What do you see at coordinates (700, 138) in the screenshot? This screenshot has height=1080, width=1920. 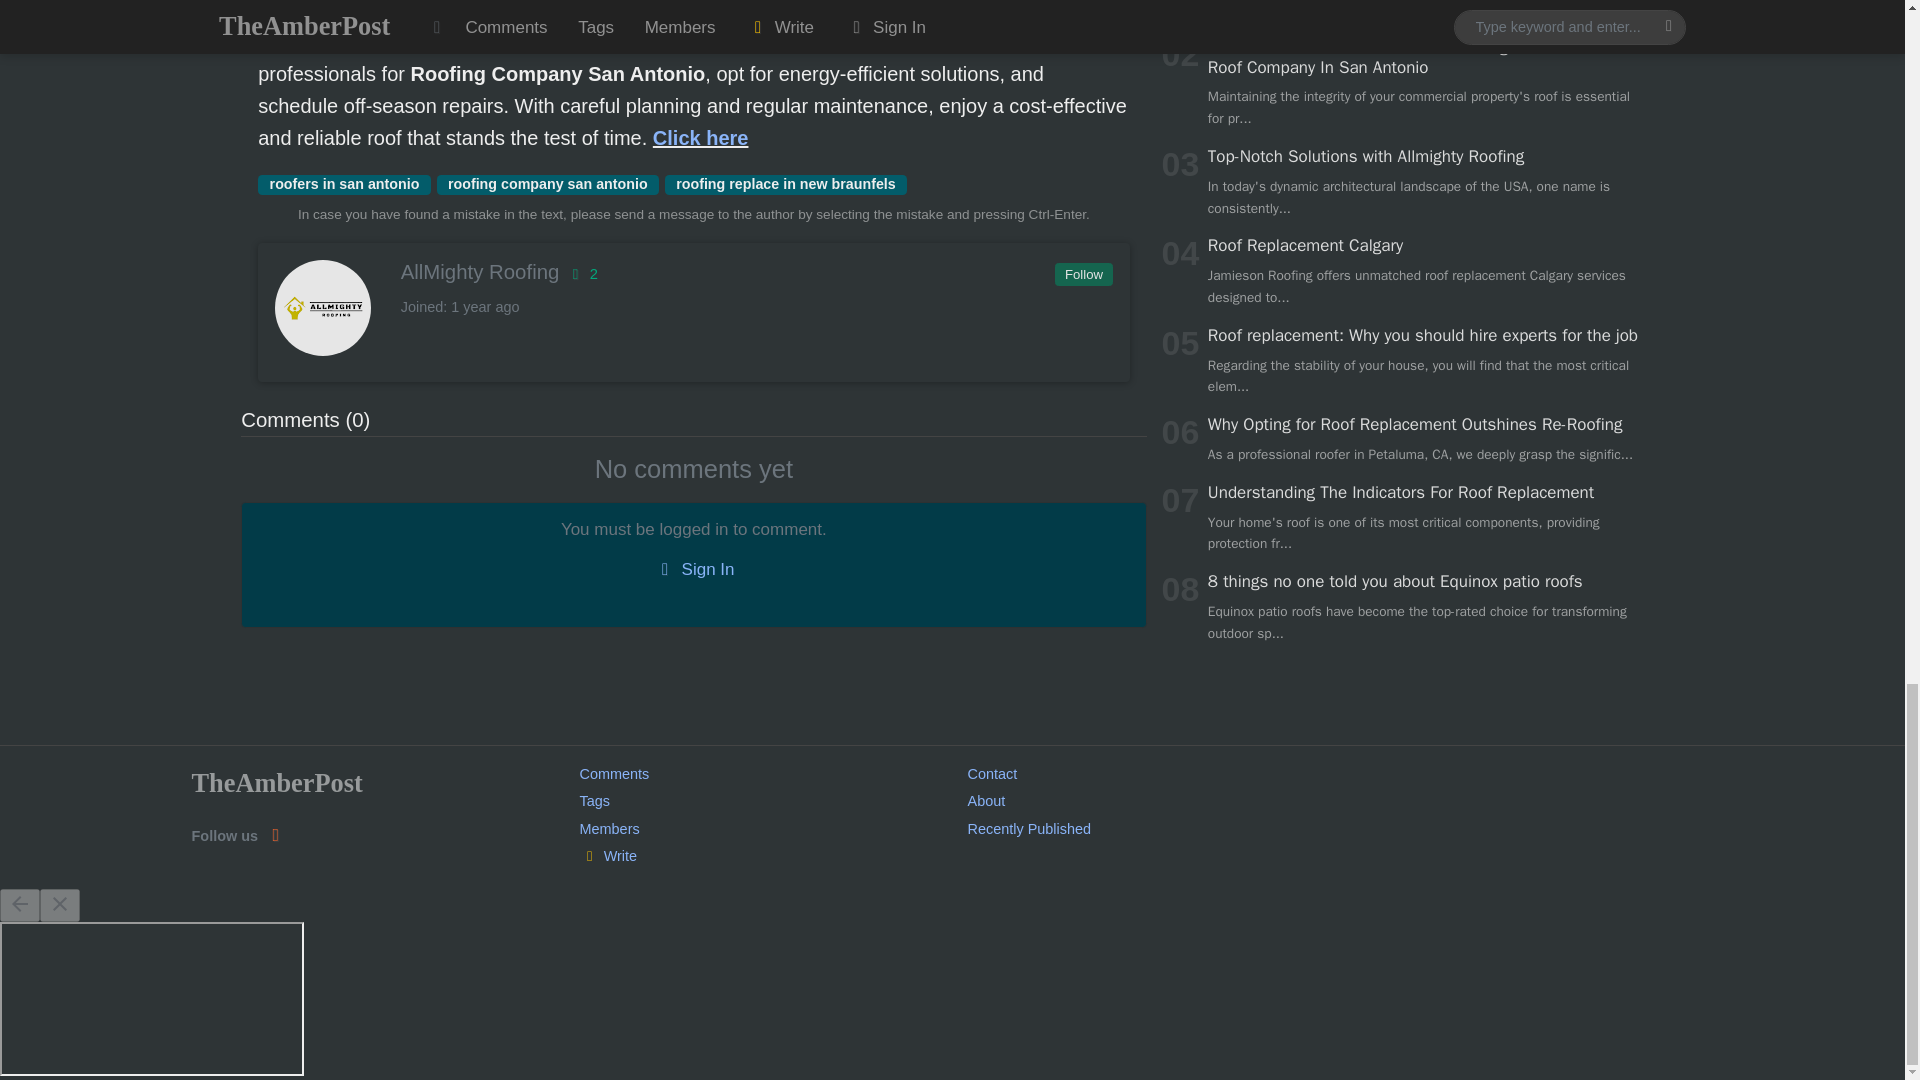 I see `Click here` at bounding box center [700, 138].